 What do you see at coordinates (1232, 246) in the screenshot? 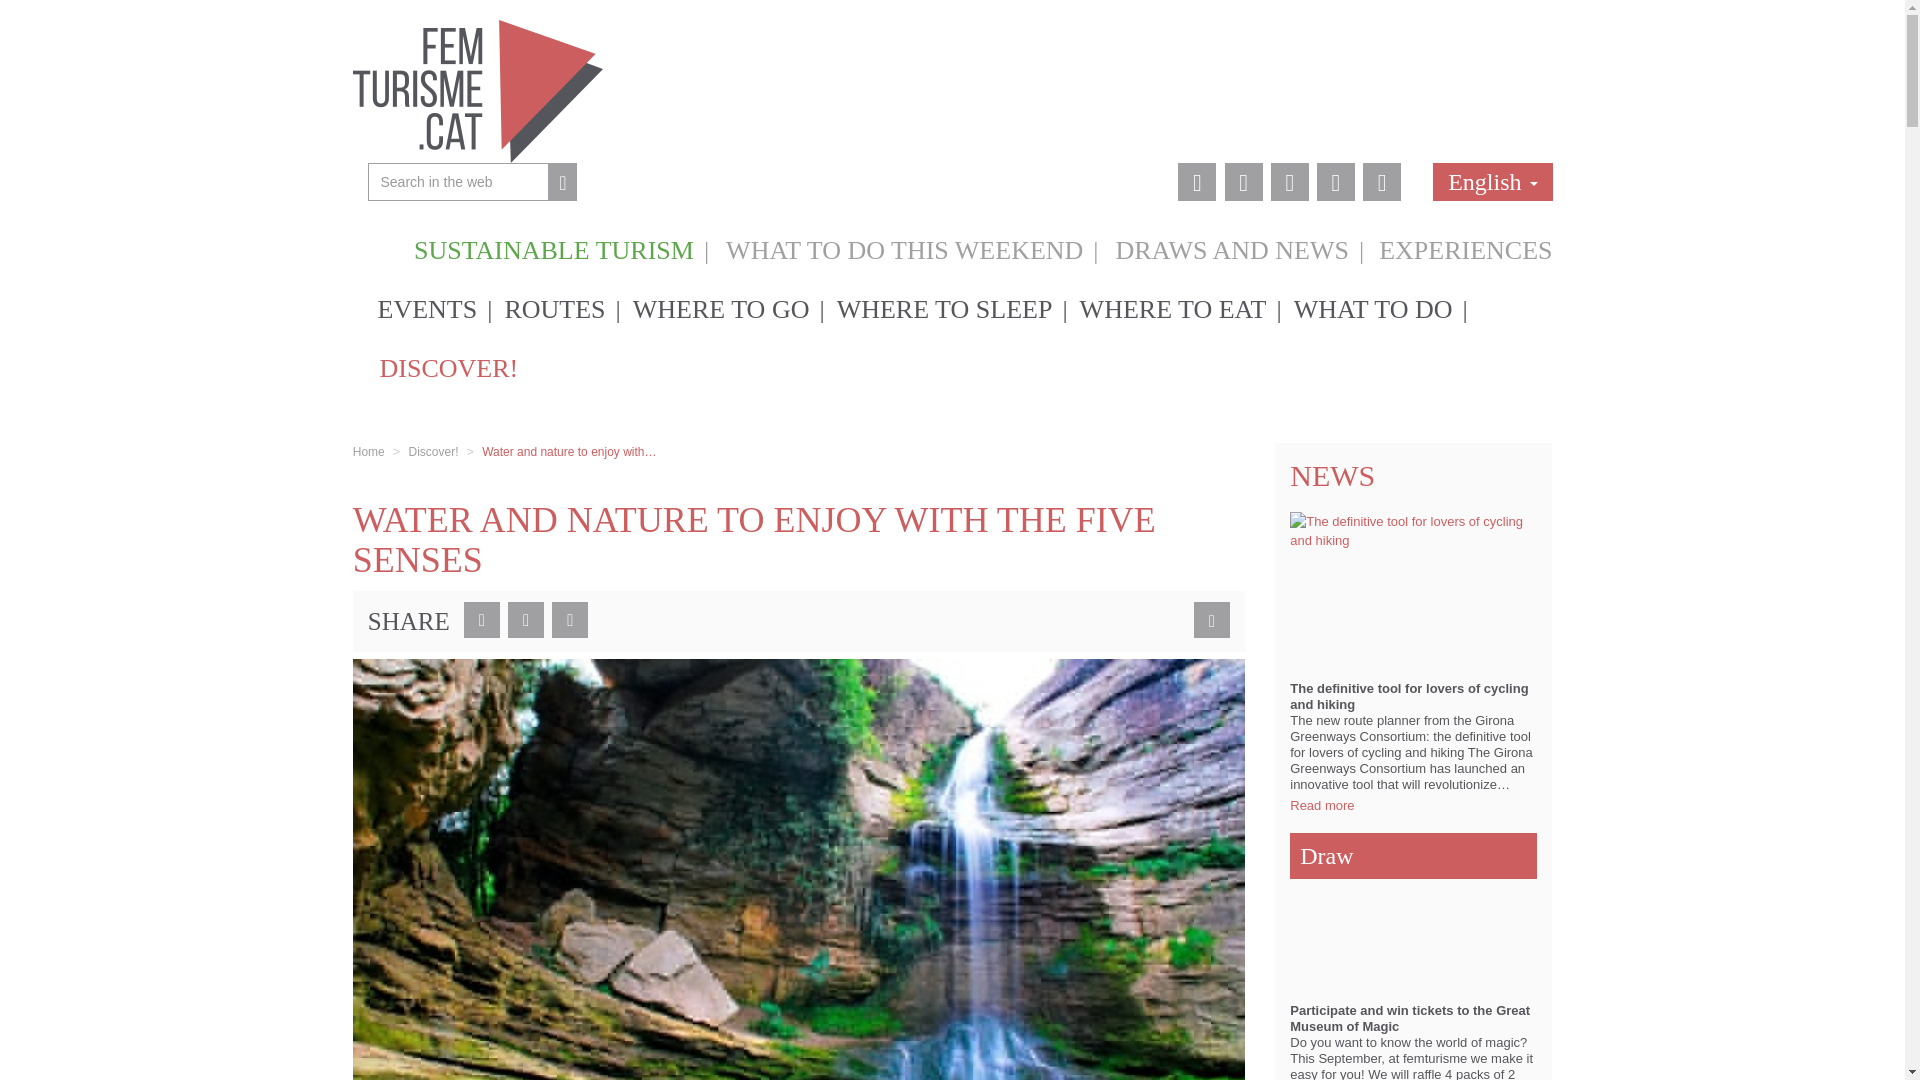
I see `Draws and news` at bounding box center [1232, 246].